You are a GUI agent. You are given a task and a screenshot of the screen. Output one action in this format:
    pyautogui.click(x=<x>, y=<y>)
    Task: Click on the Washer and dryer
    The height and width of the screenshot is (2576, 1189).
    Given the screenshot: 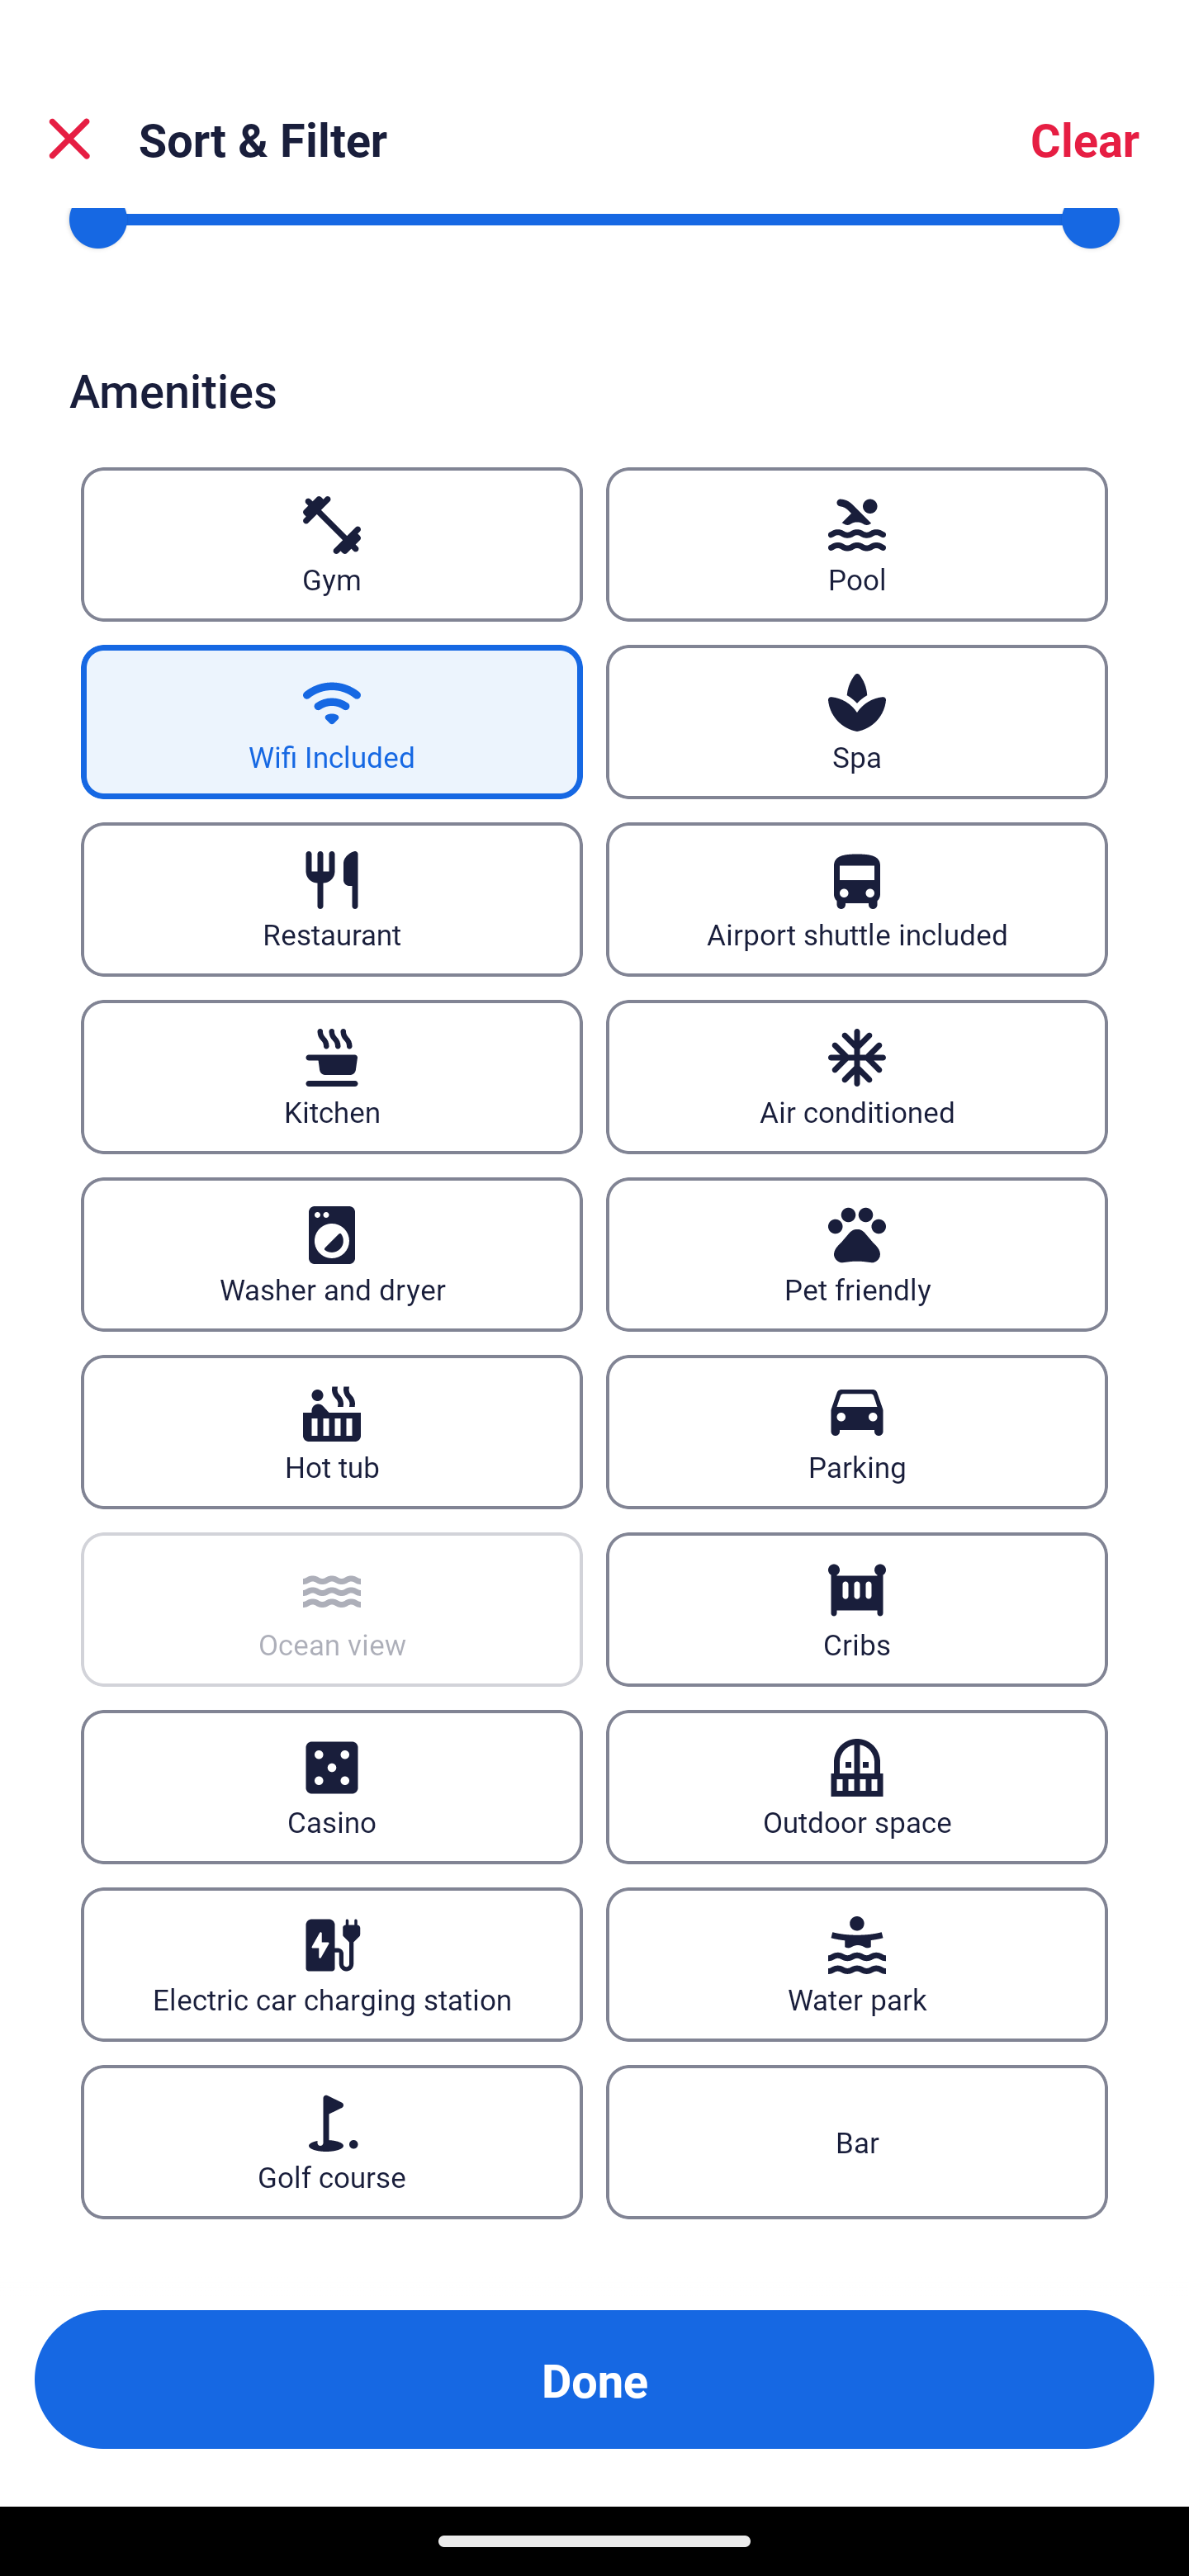 What is the action you would take?
    pyautogui.click(x=331, y=1254)
    